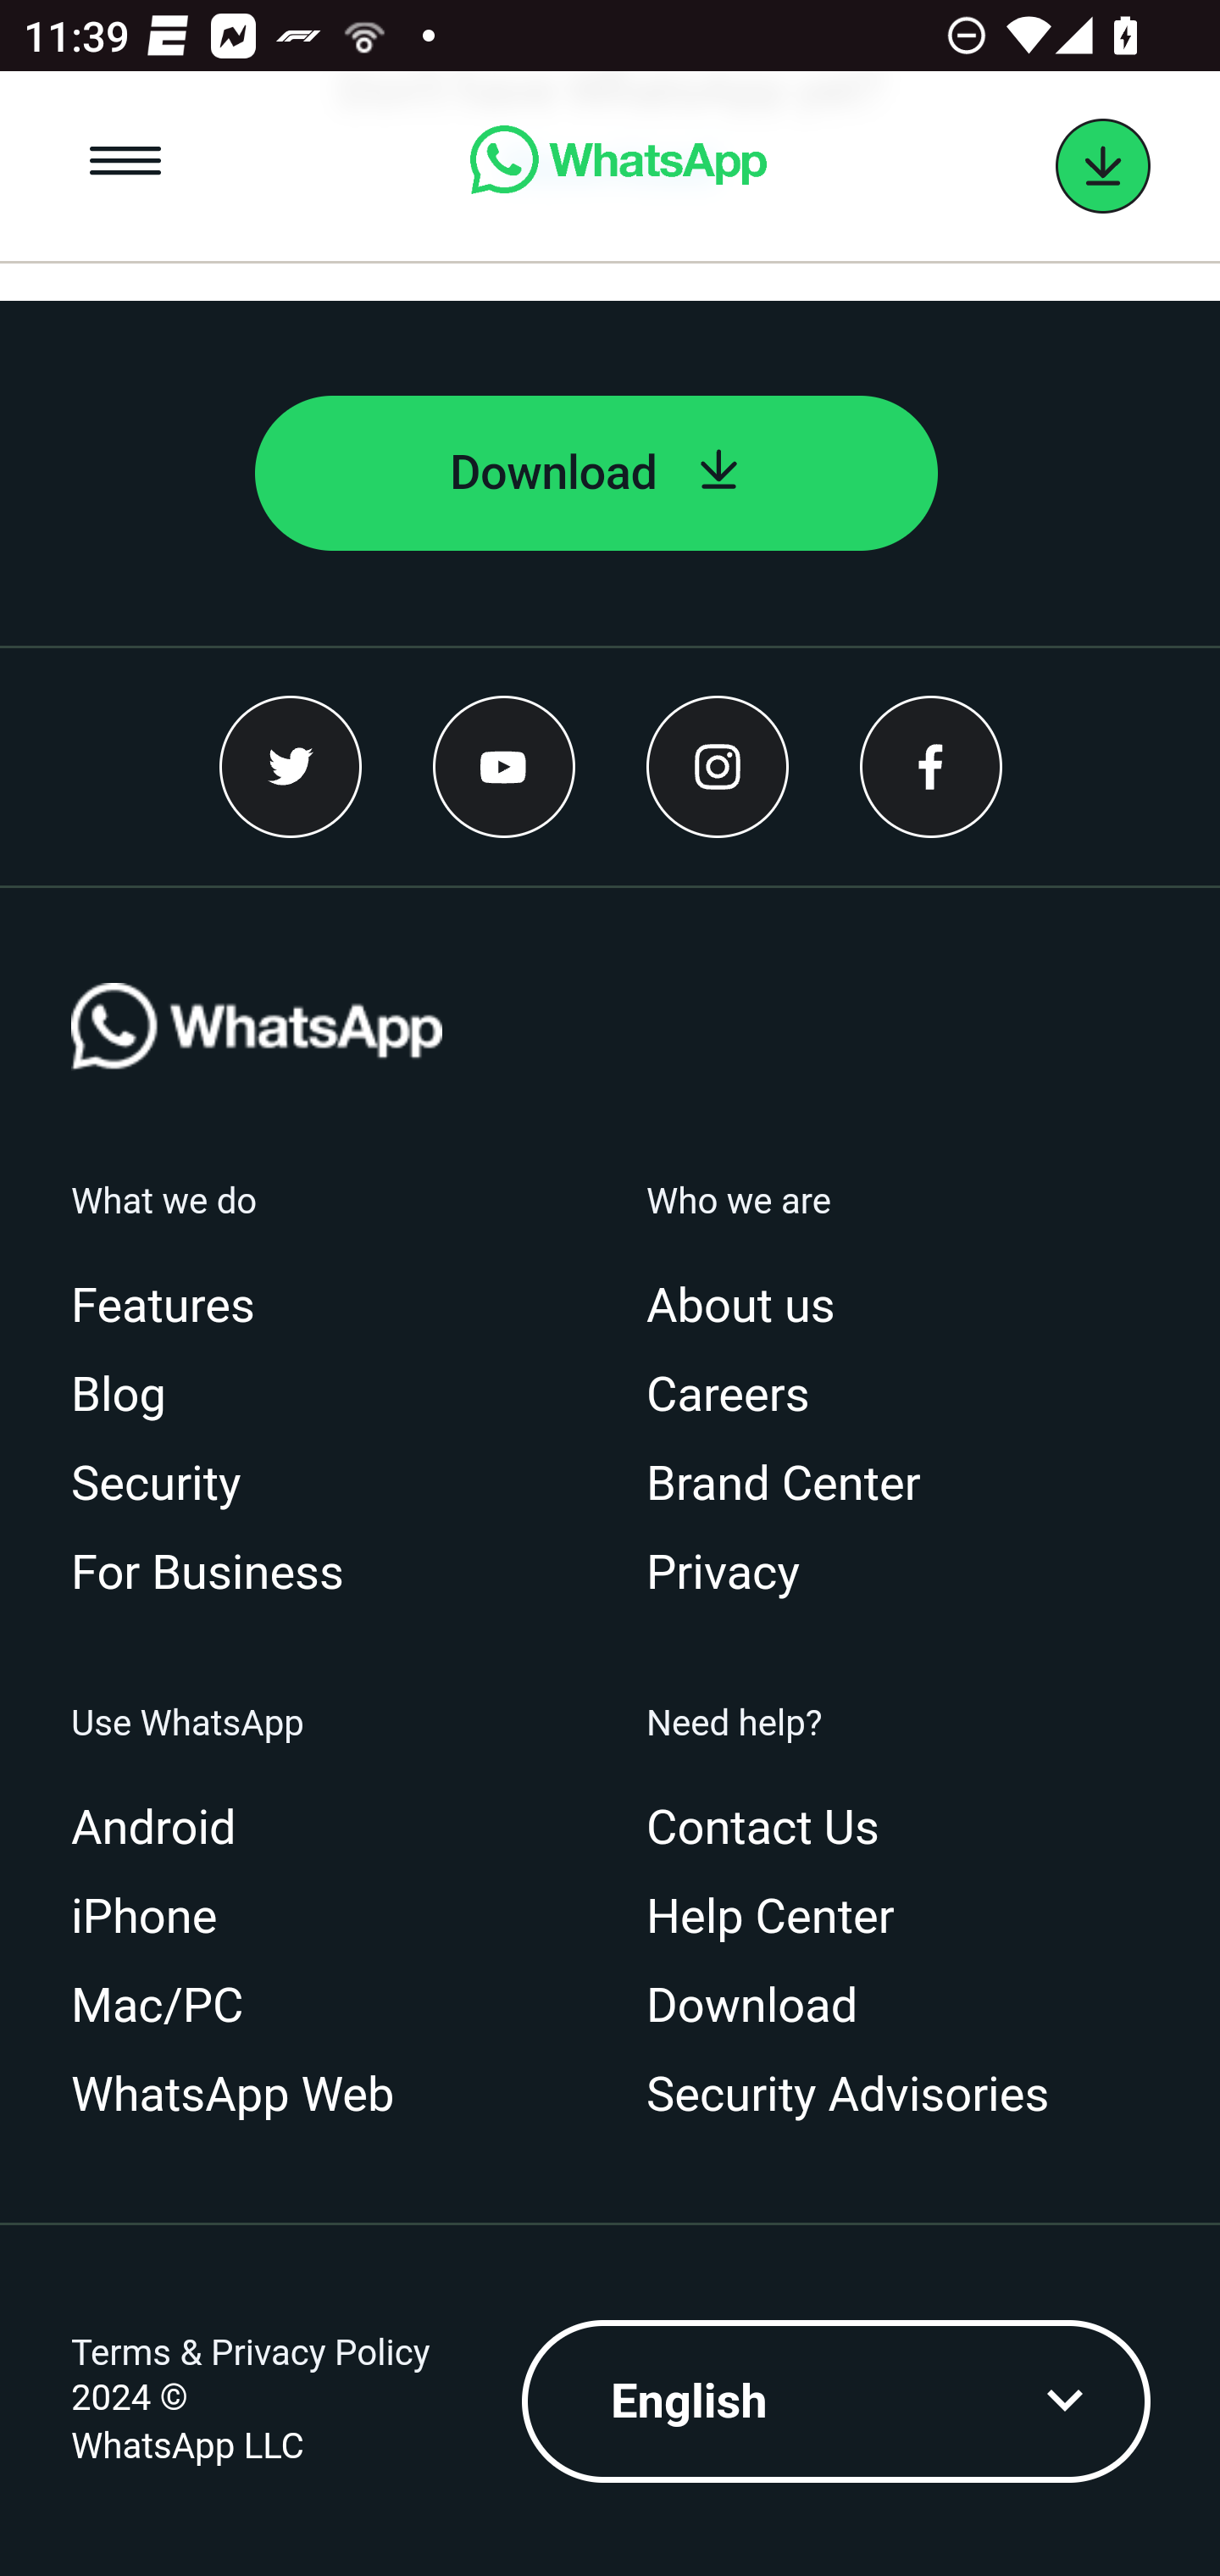  What do you see at coordinates (166, 1830) in the screenshot?
I see `Android` at bounding box center [166, 1830].